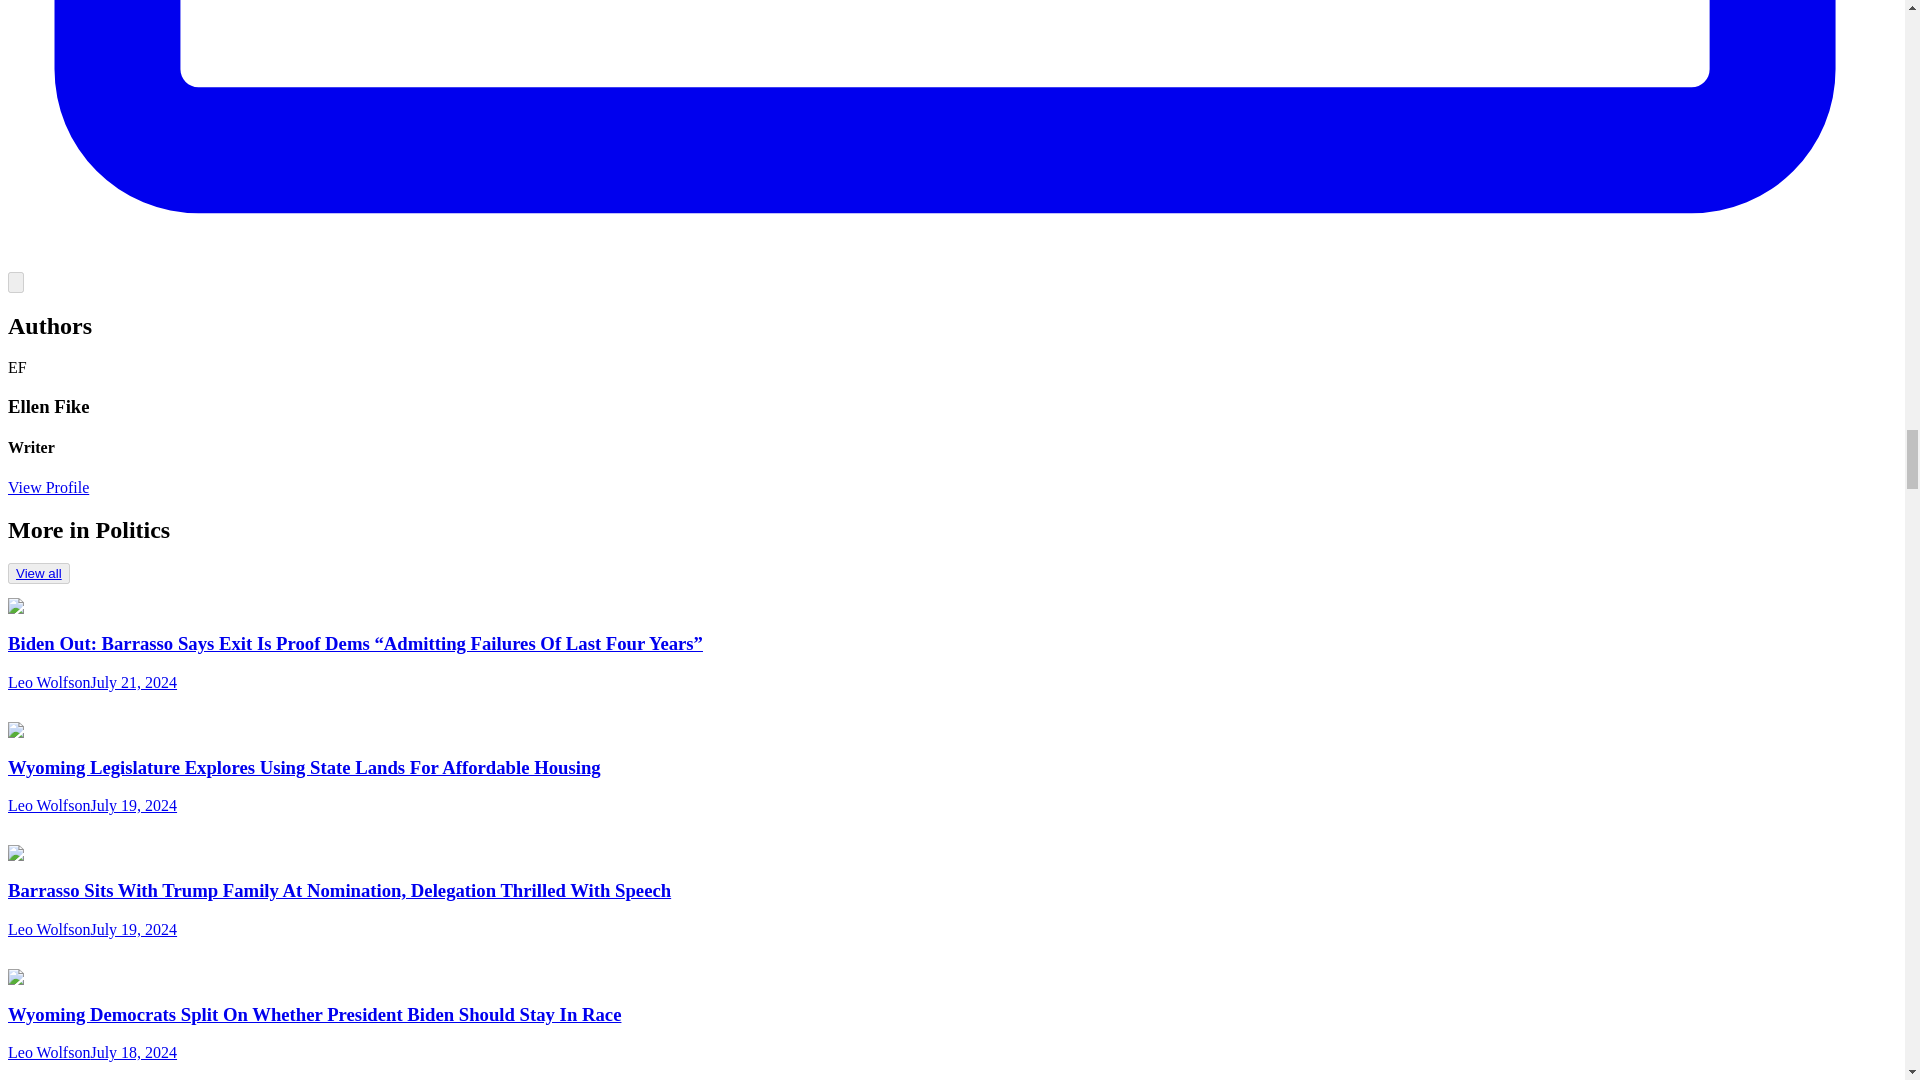 Image resolution: width=1920 pixels, height=1080 pixels. What do you see at coordinates (15, 282) in the screenshot?
I see `Copy to clipboard` at bounding box center [15, 282].